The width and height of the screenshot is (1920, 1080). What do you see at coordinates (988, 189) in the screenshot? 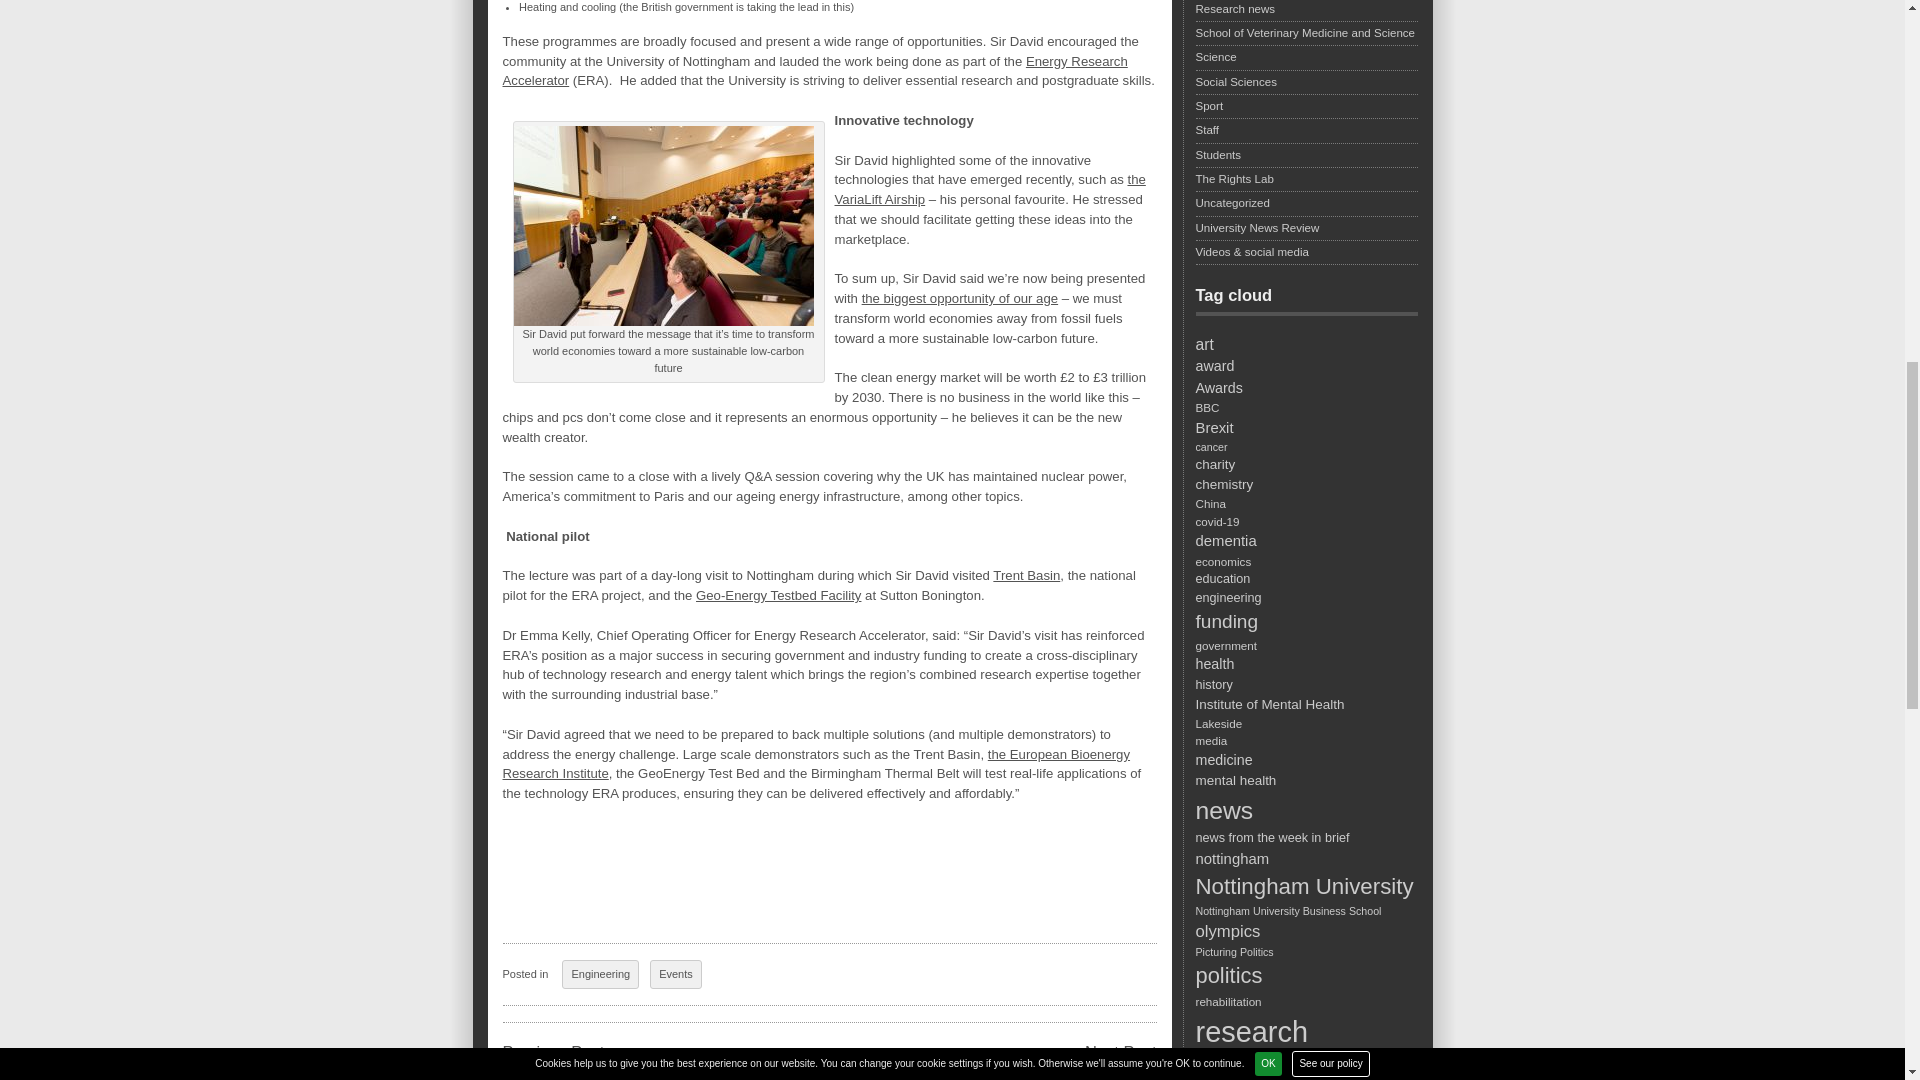
I see `the VariaLift Airship` at bounding box center [988, 189].